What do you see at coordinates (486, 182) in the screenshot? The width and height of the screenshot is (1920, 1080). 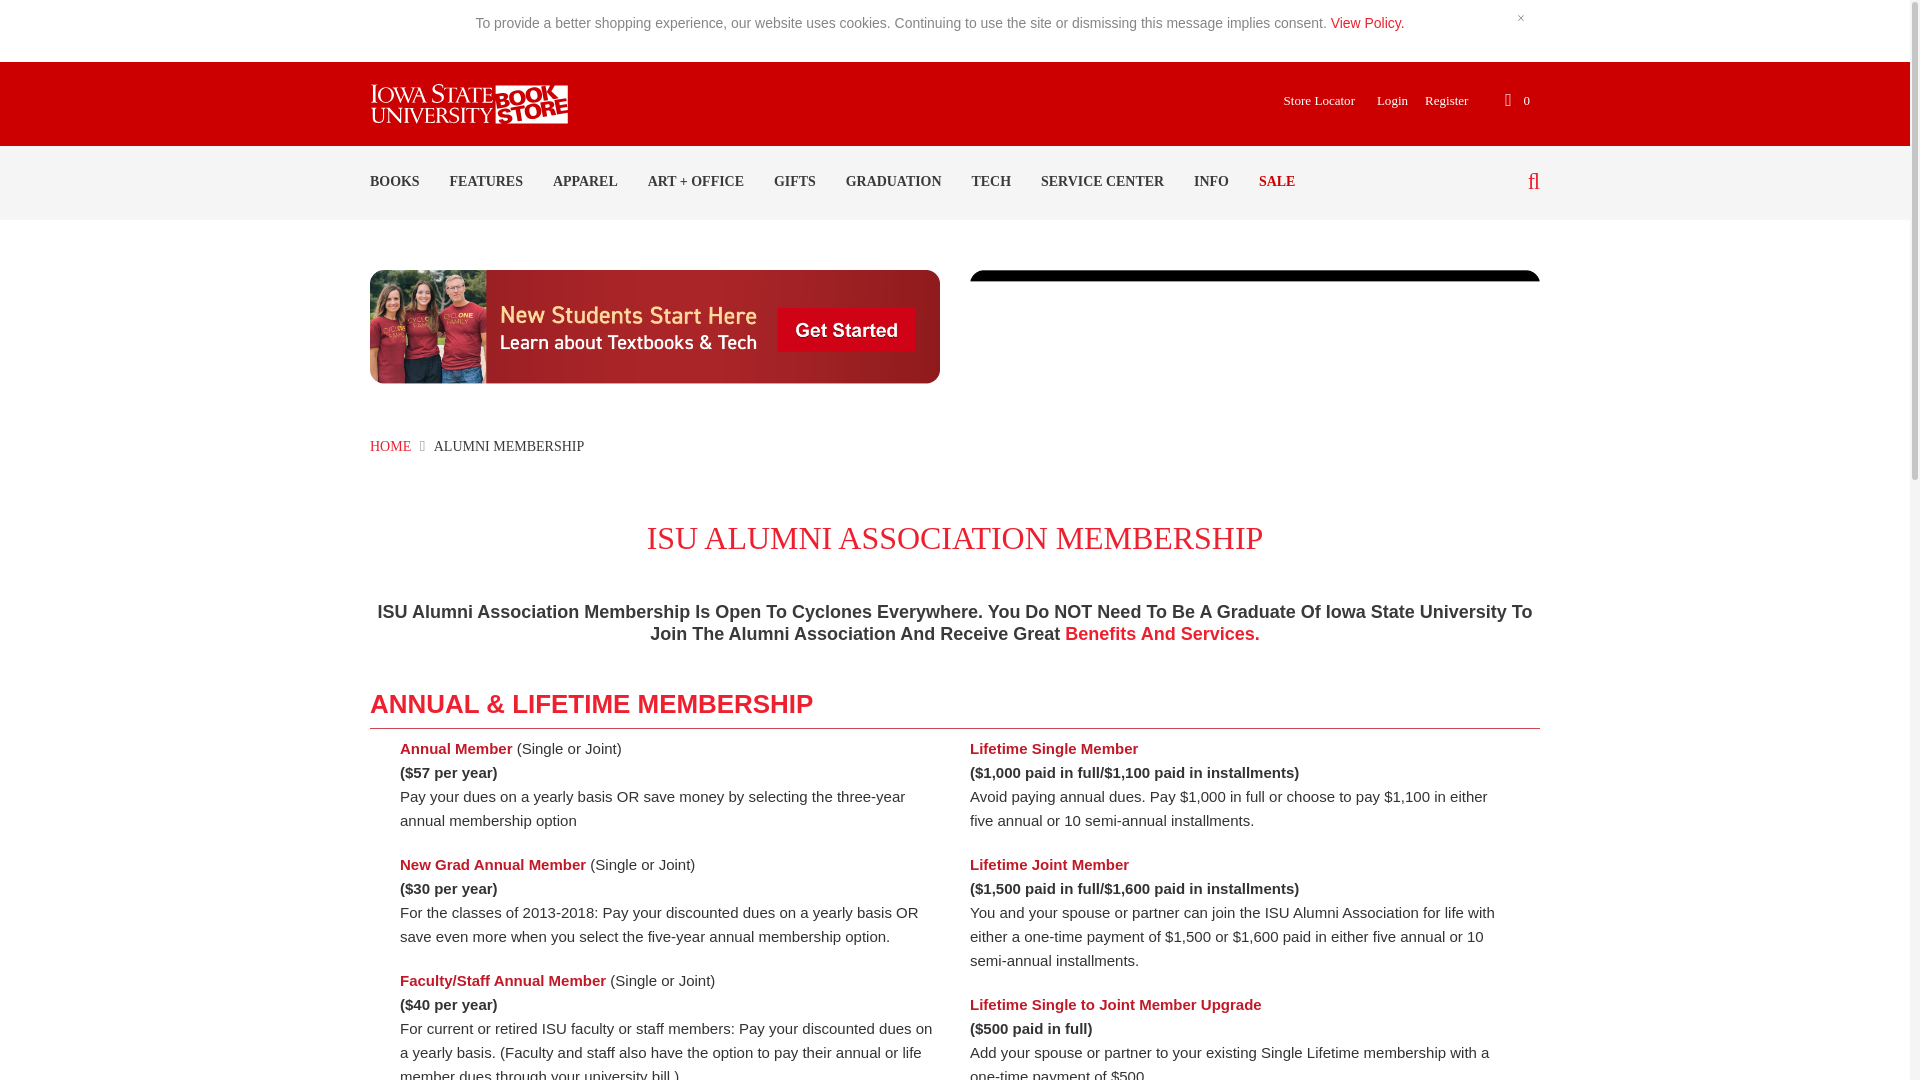 I see `FEATURES` at bounding box center [486, 182].